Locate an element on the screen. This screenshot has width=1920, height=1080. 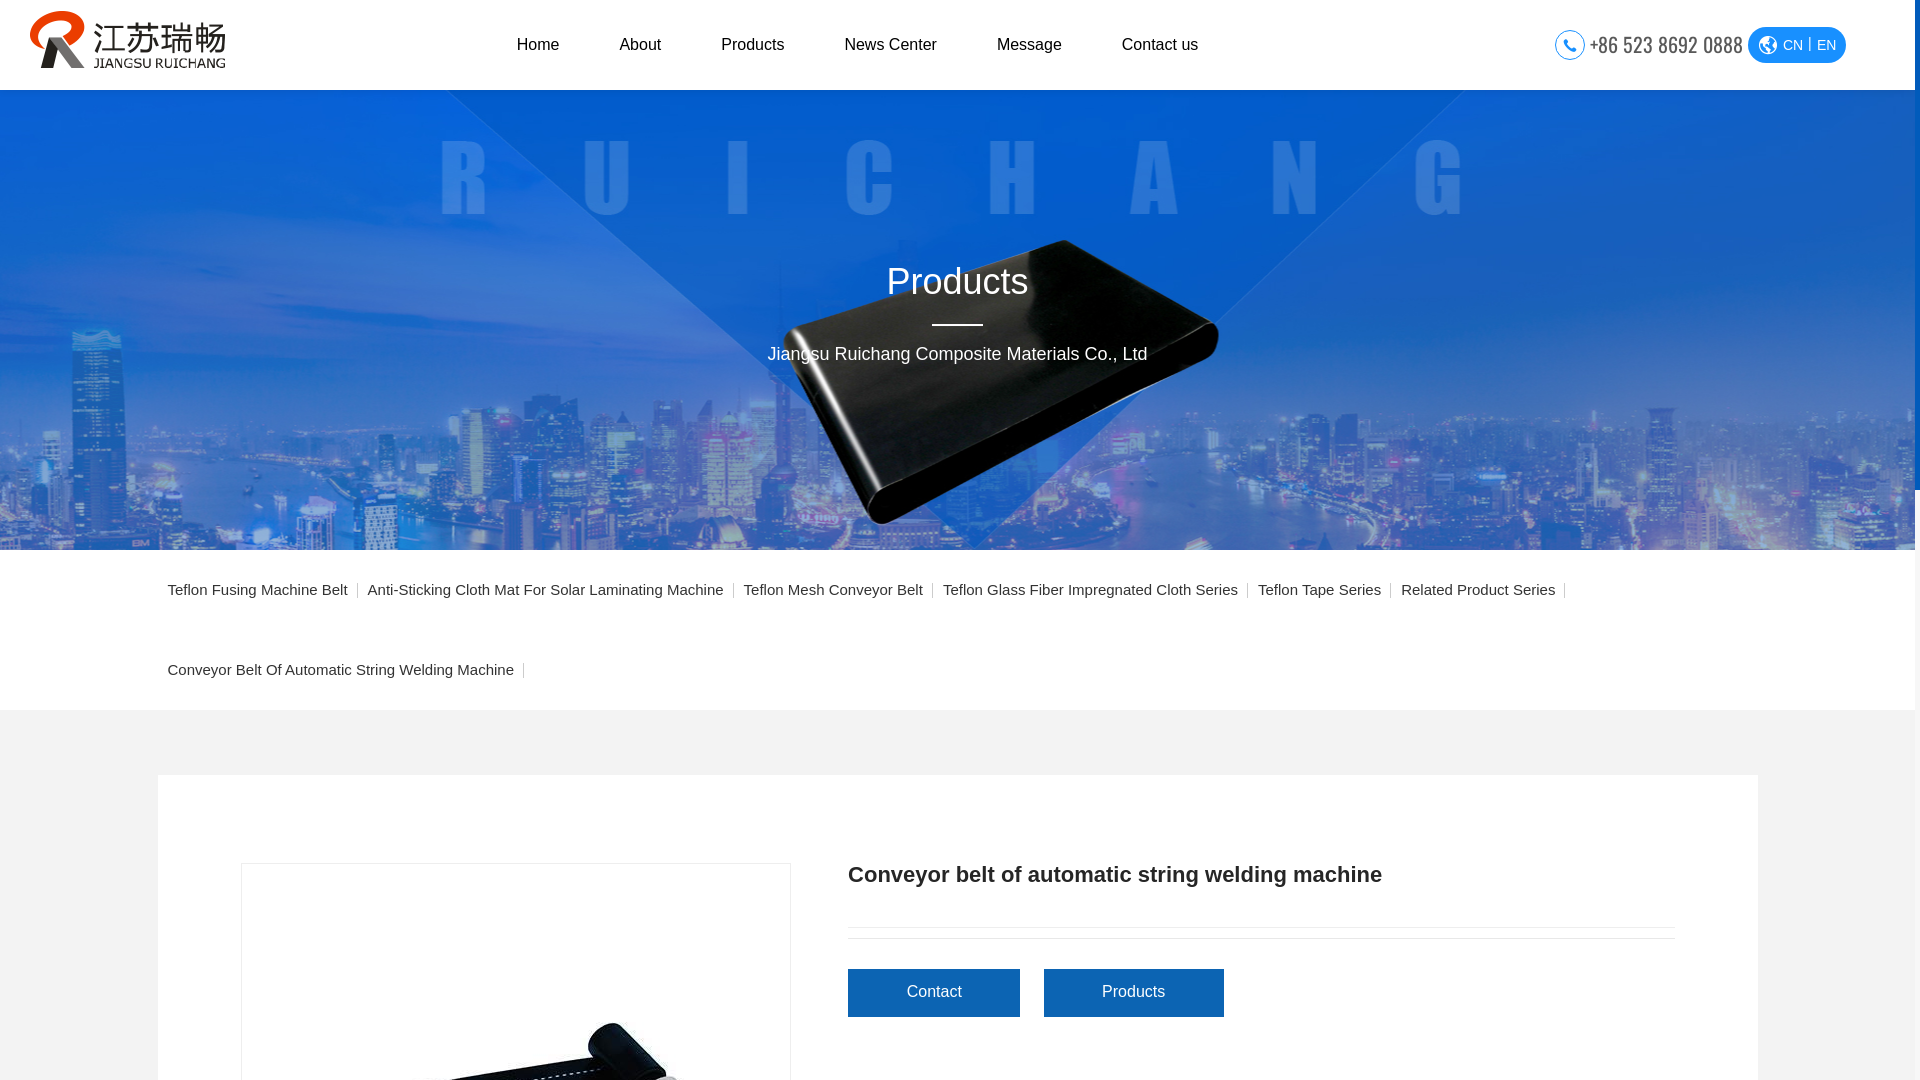
Home is located at coordinates (538, 45).